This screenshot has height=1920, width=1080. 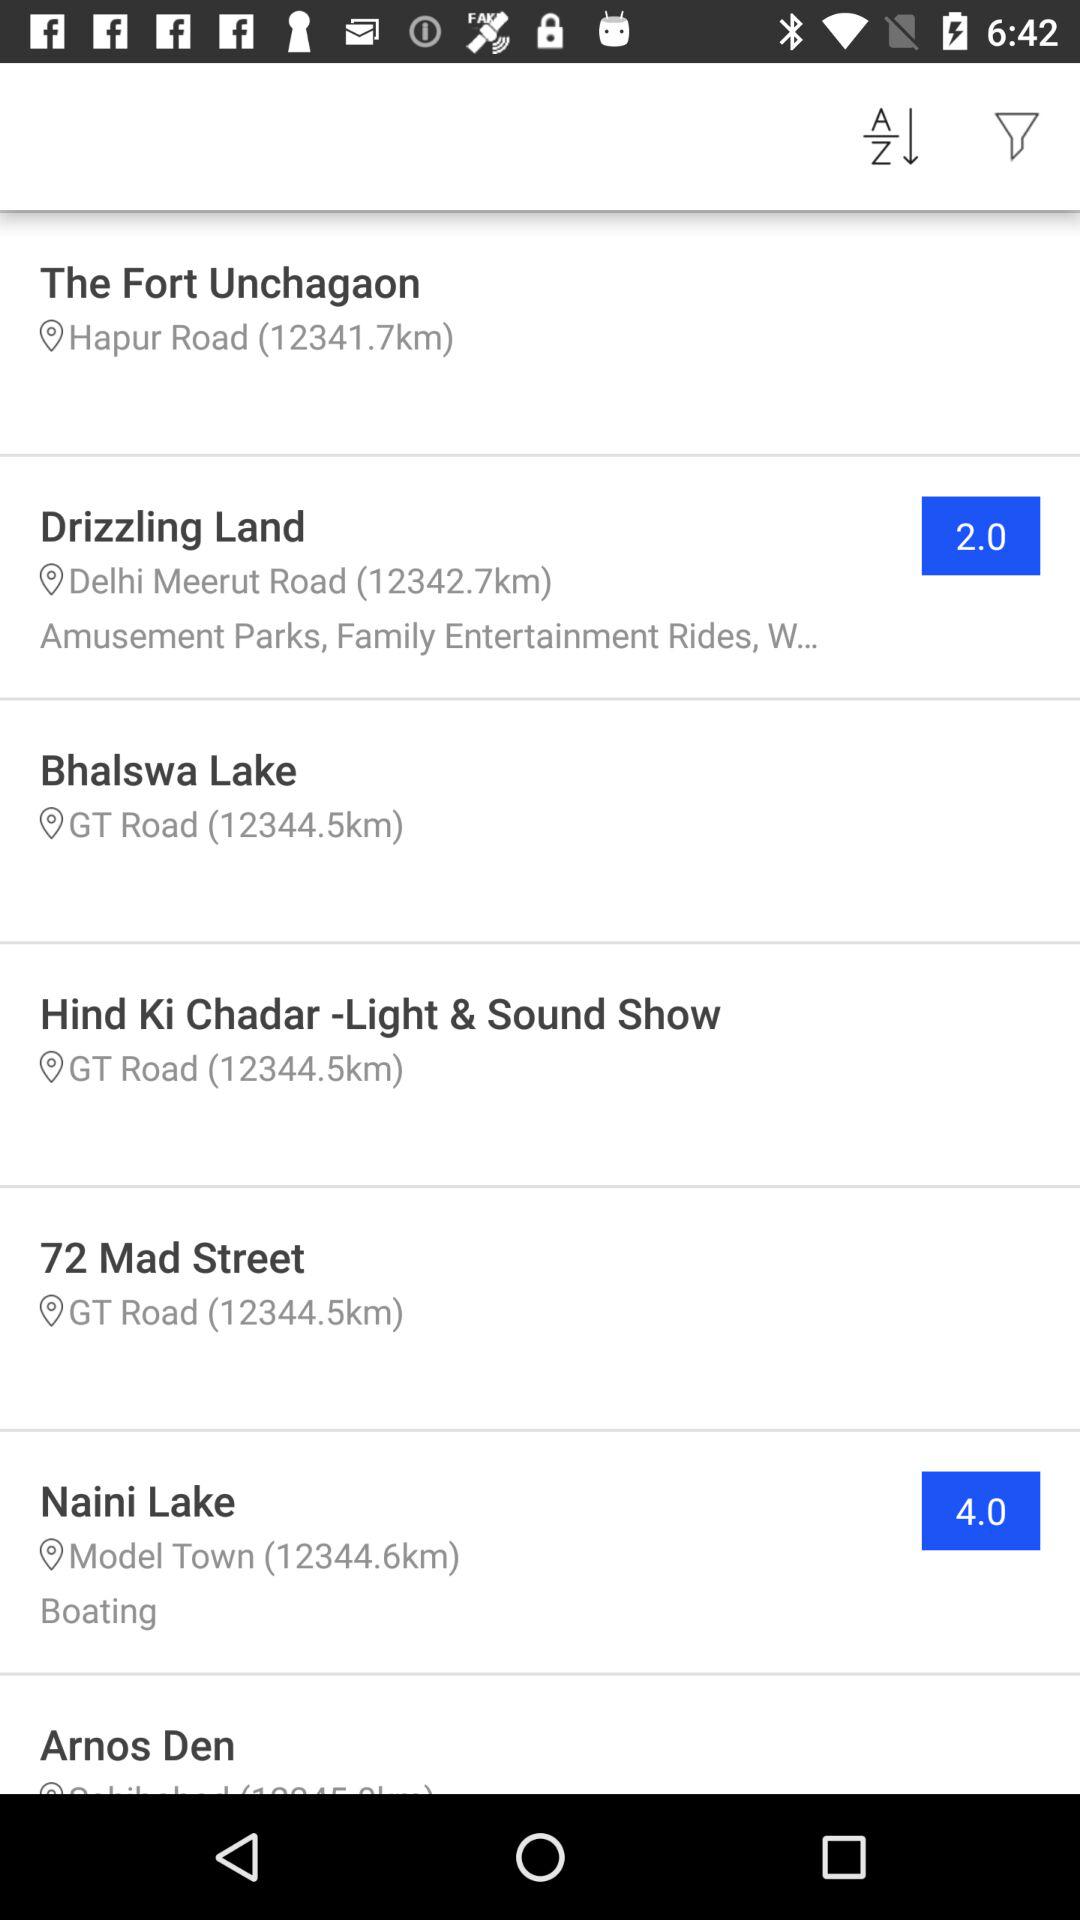 I want to click on click on the navigation icon below 72 mad street, so click(x=50, y=1310).